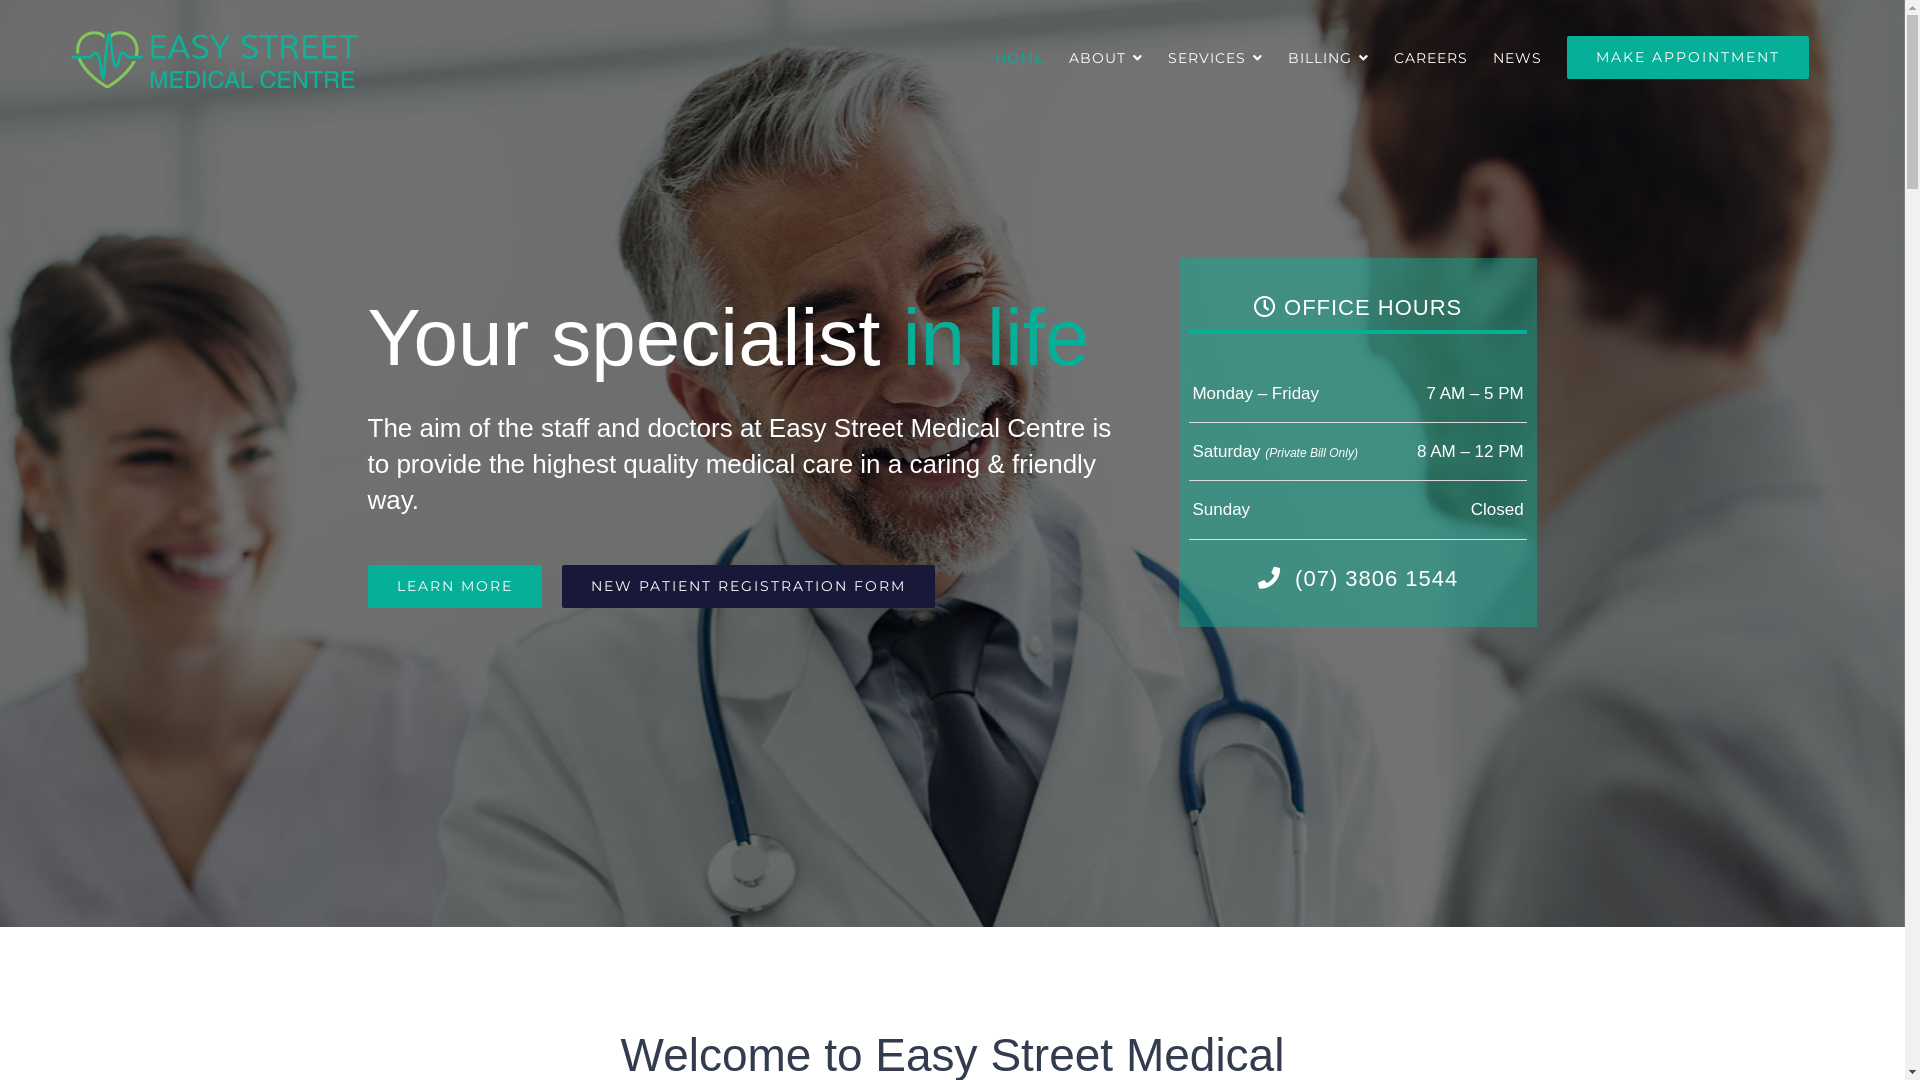 This screenshot has height=1080, width=1920. Describe the element at coordinates (455, 586) in the screenshot. I see `LEARN MORE` at that location.